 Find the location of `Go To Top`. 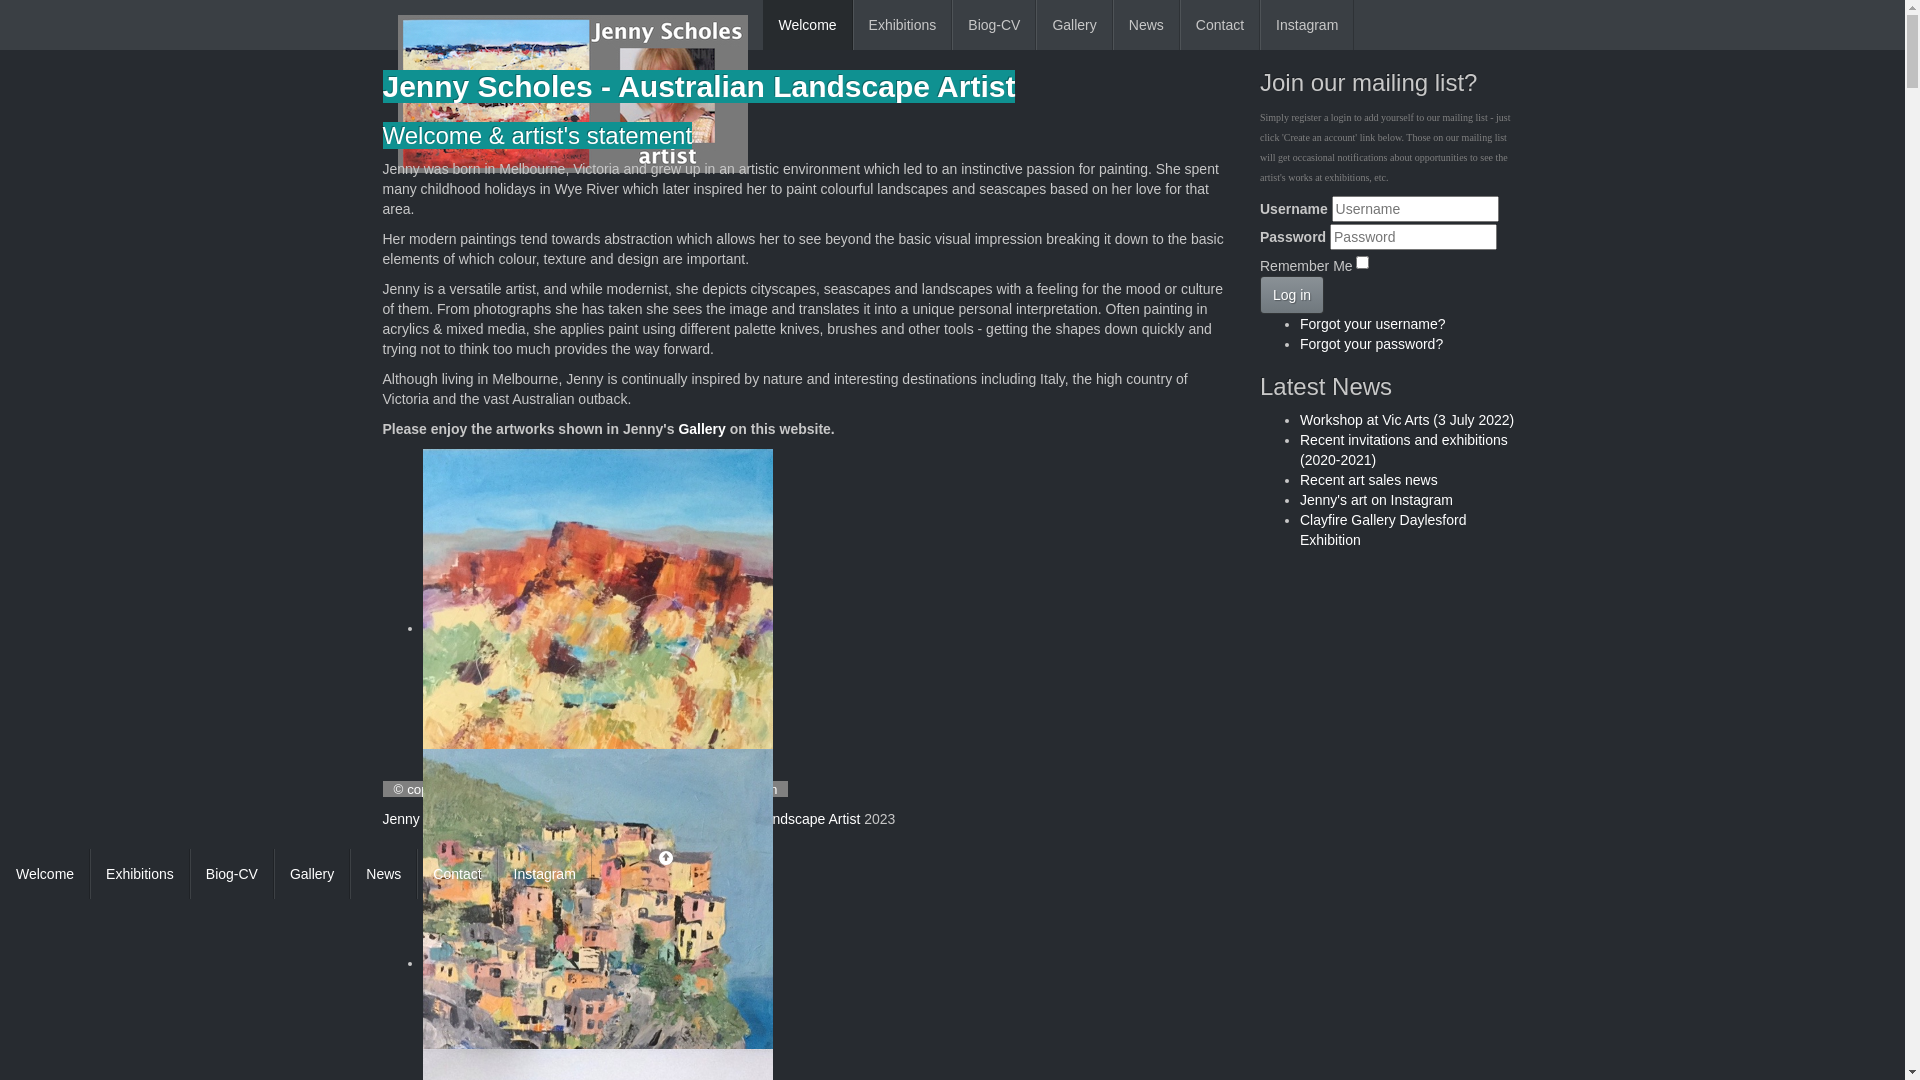

Go To Top is located at coordinates (632, 859).